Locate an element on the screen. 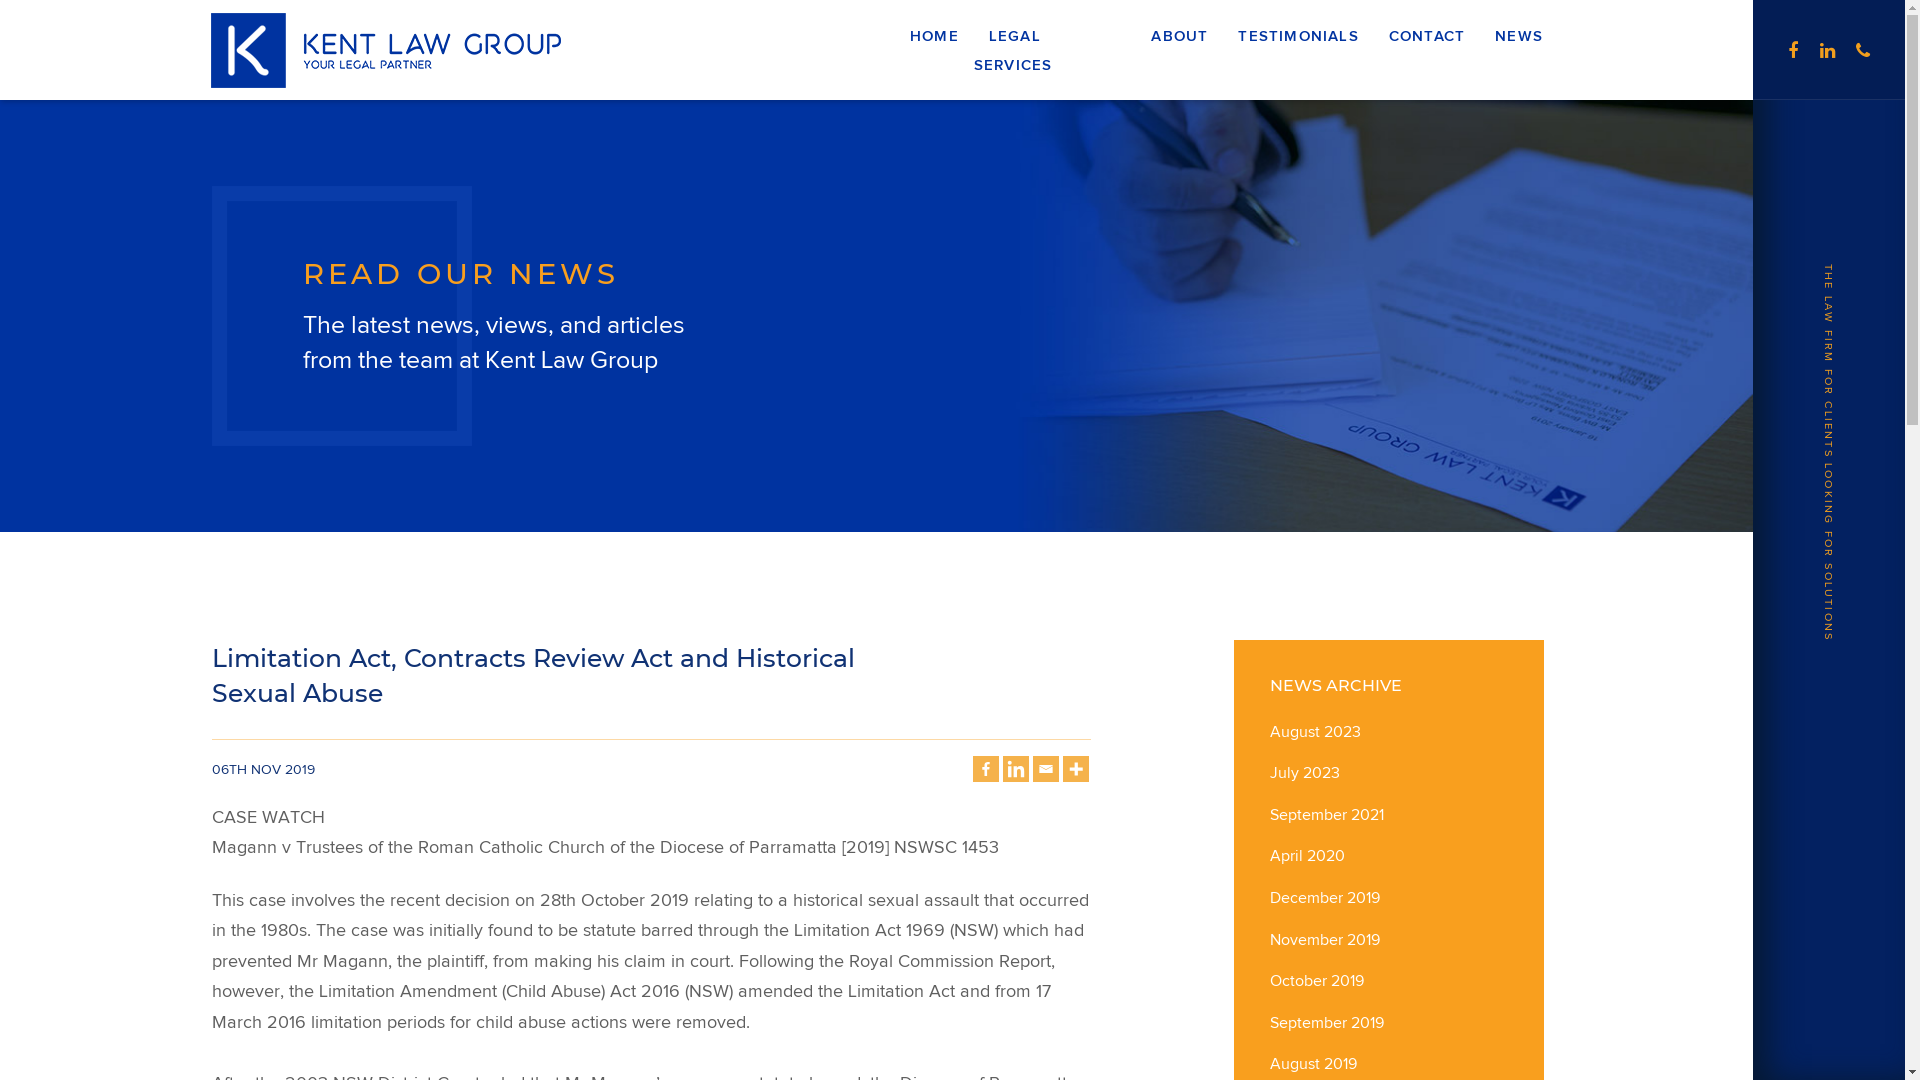 Image resolution: width=1920 pixels, height=1080 pixels. August 2019 is located at coordinates (1314, 1064).